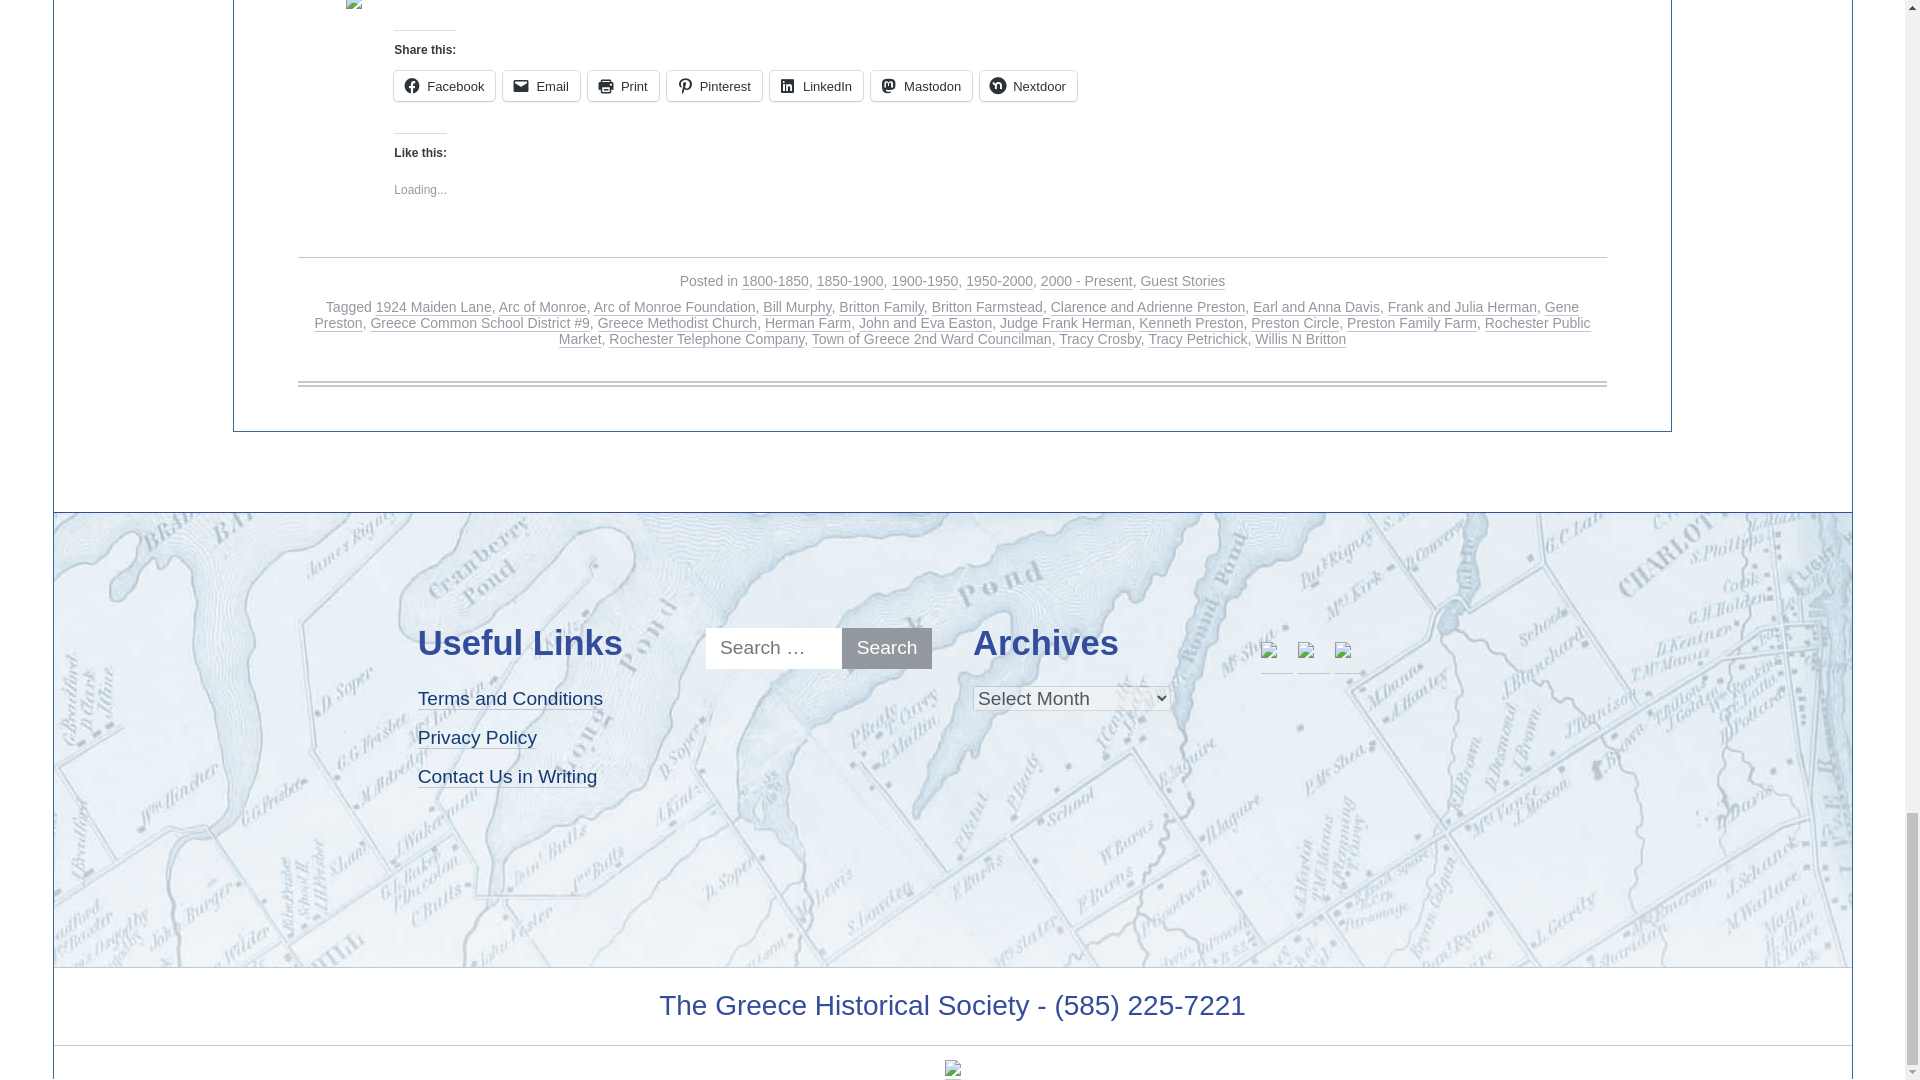  What do you see at coordinates (921, 86) in the screenshot?
I see `Click to share on Mastodon` at bounding box center [921, 86].